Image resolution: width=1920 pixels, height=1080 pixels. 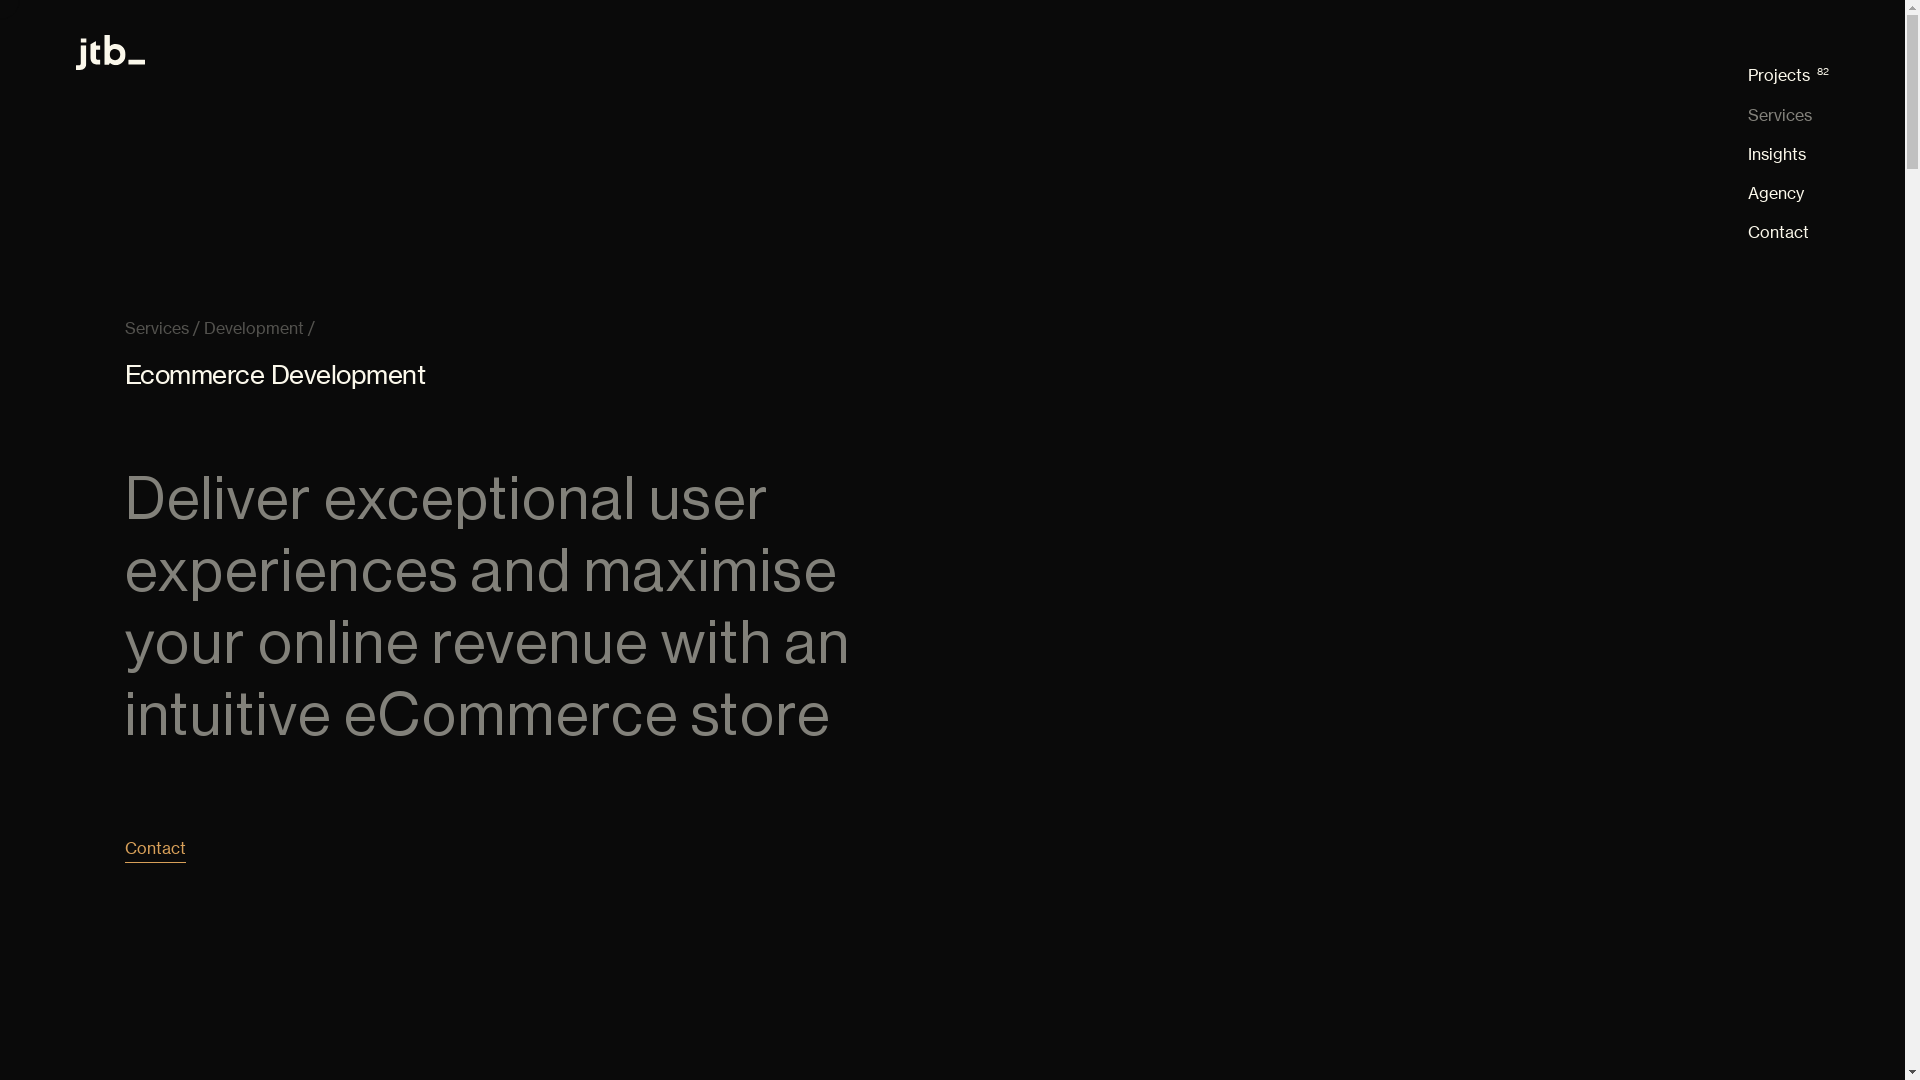 What do you see at coordinates (156, 848) in the screenshot?
I see `Contact` at bounding box center [156, 848].